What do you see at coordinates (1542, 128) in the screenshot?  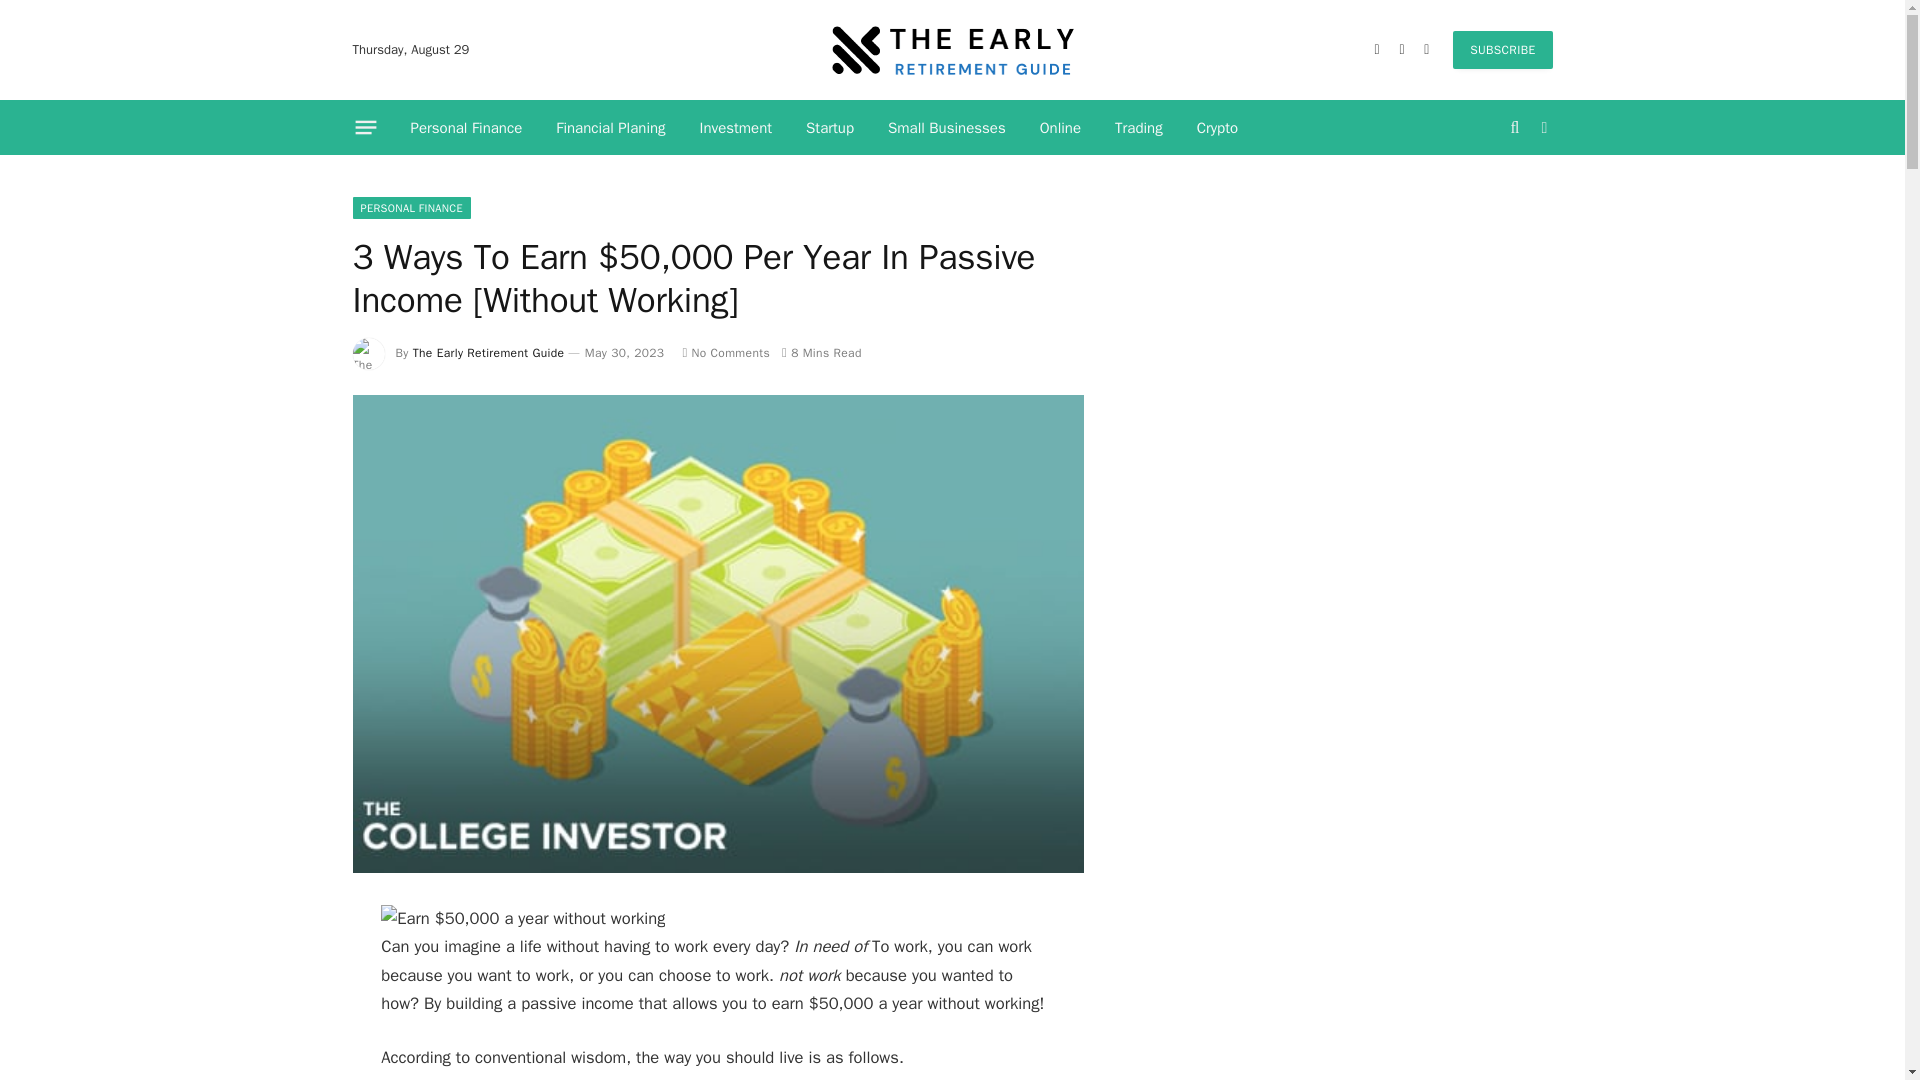 I see `Switch to Dark Design - easier on eyes.` at bounding box center [1542, 128].